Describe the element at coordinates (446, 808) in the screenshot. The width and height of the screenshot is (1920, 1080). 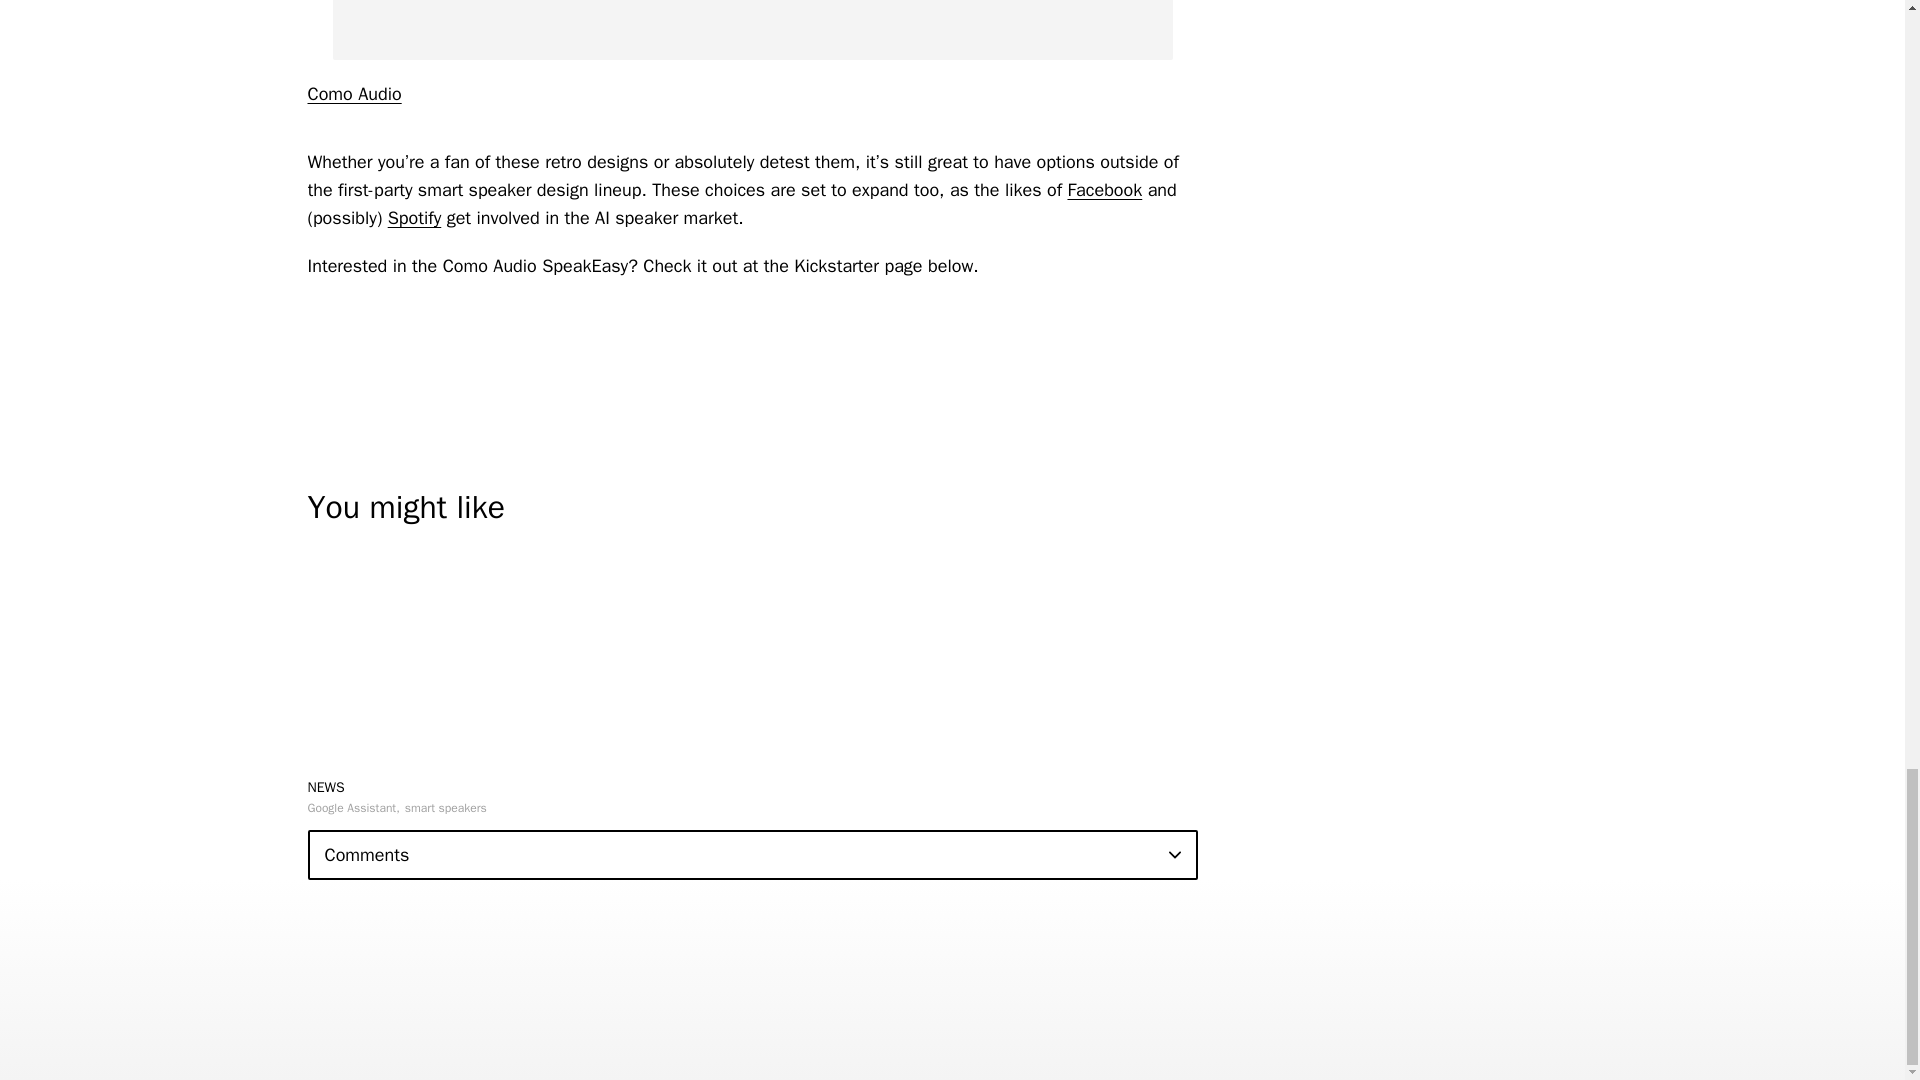
I see `smart speakers` at that location.